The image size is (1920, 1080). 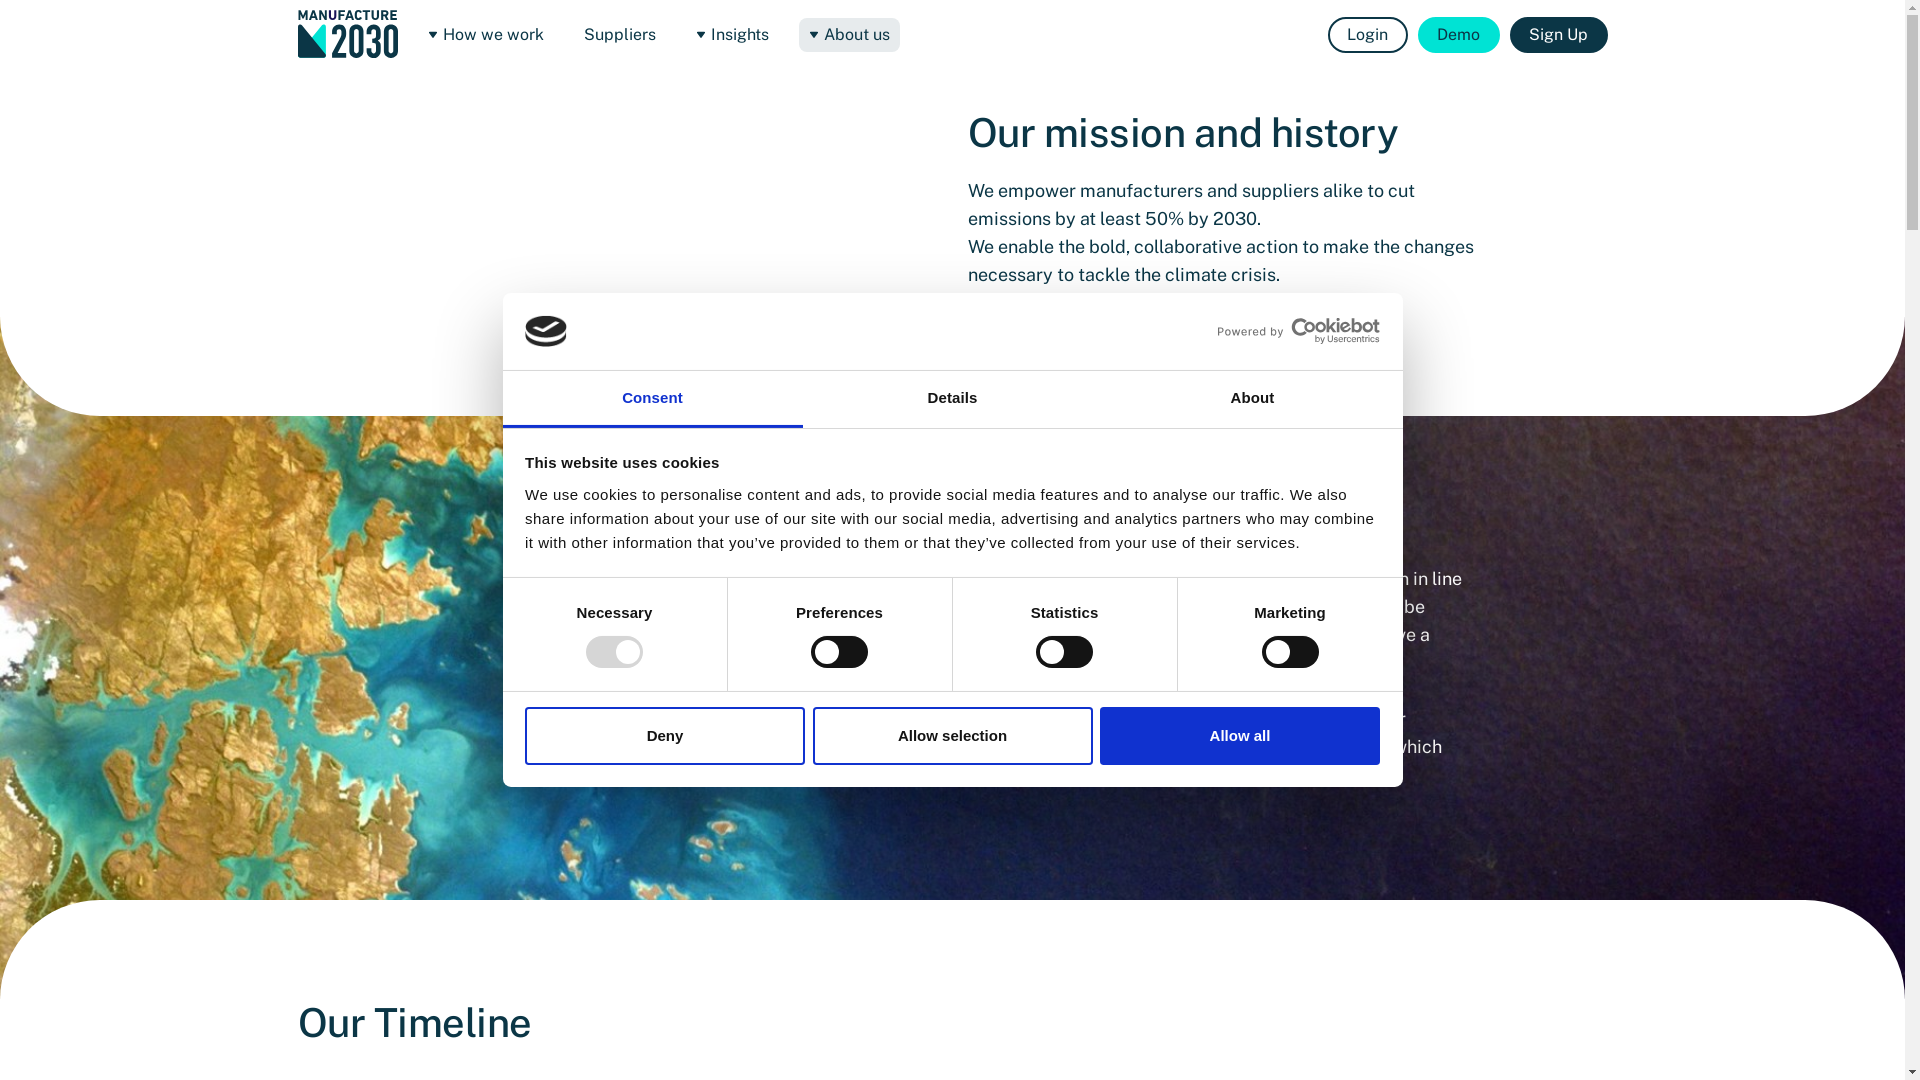 I want to click on Allow all, so click(x=1240, y=736).